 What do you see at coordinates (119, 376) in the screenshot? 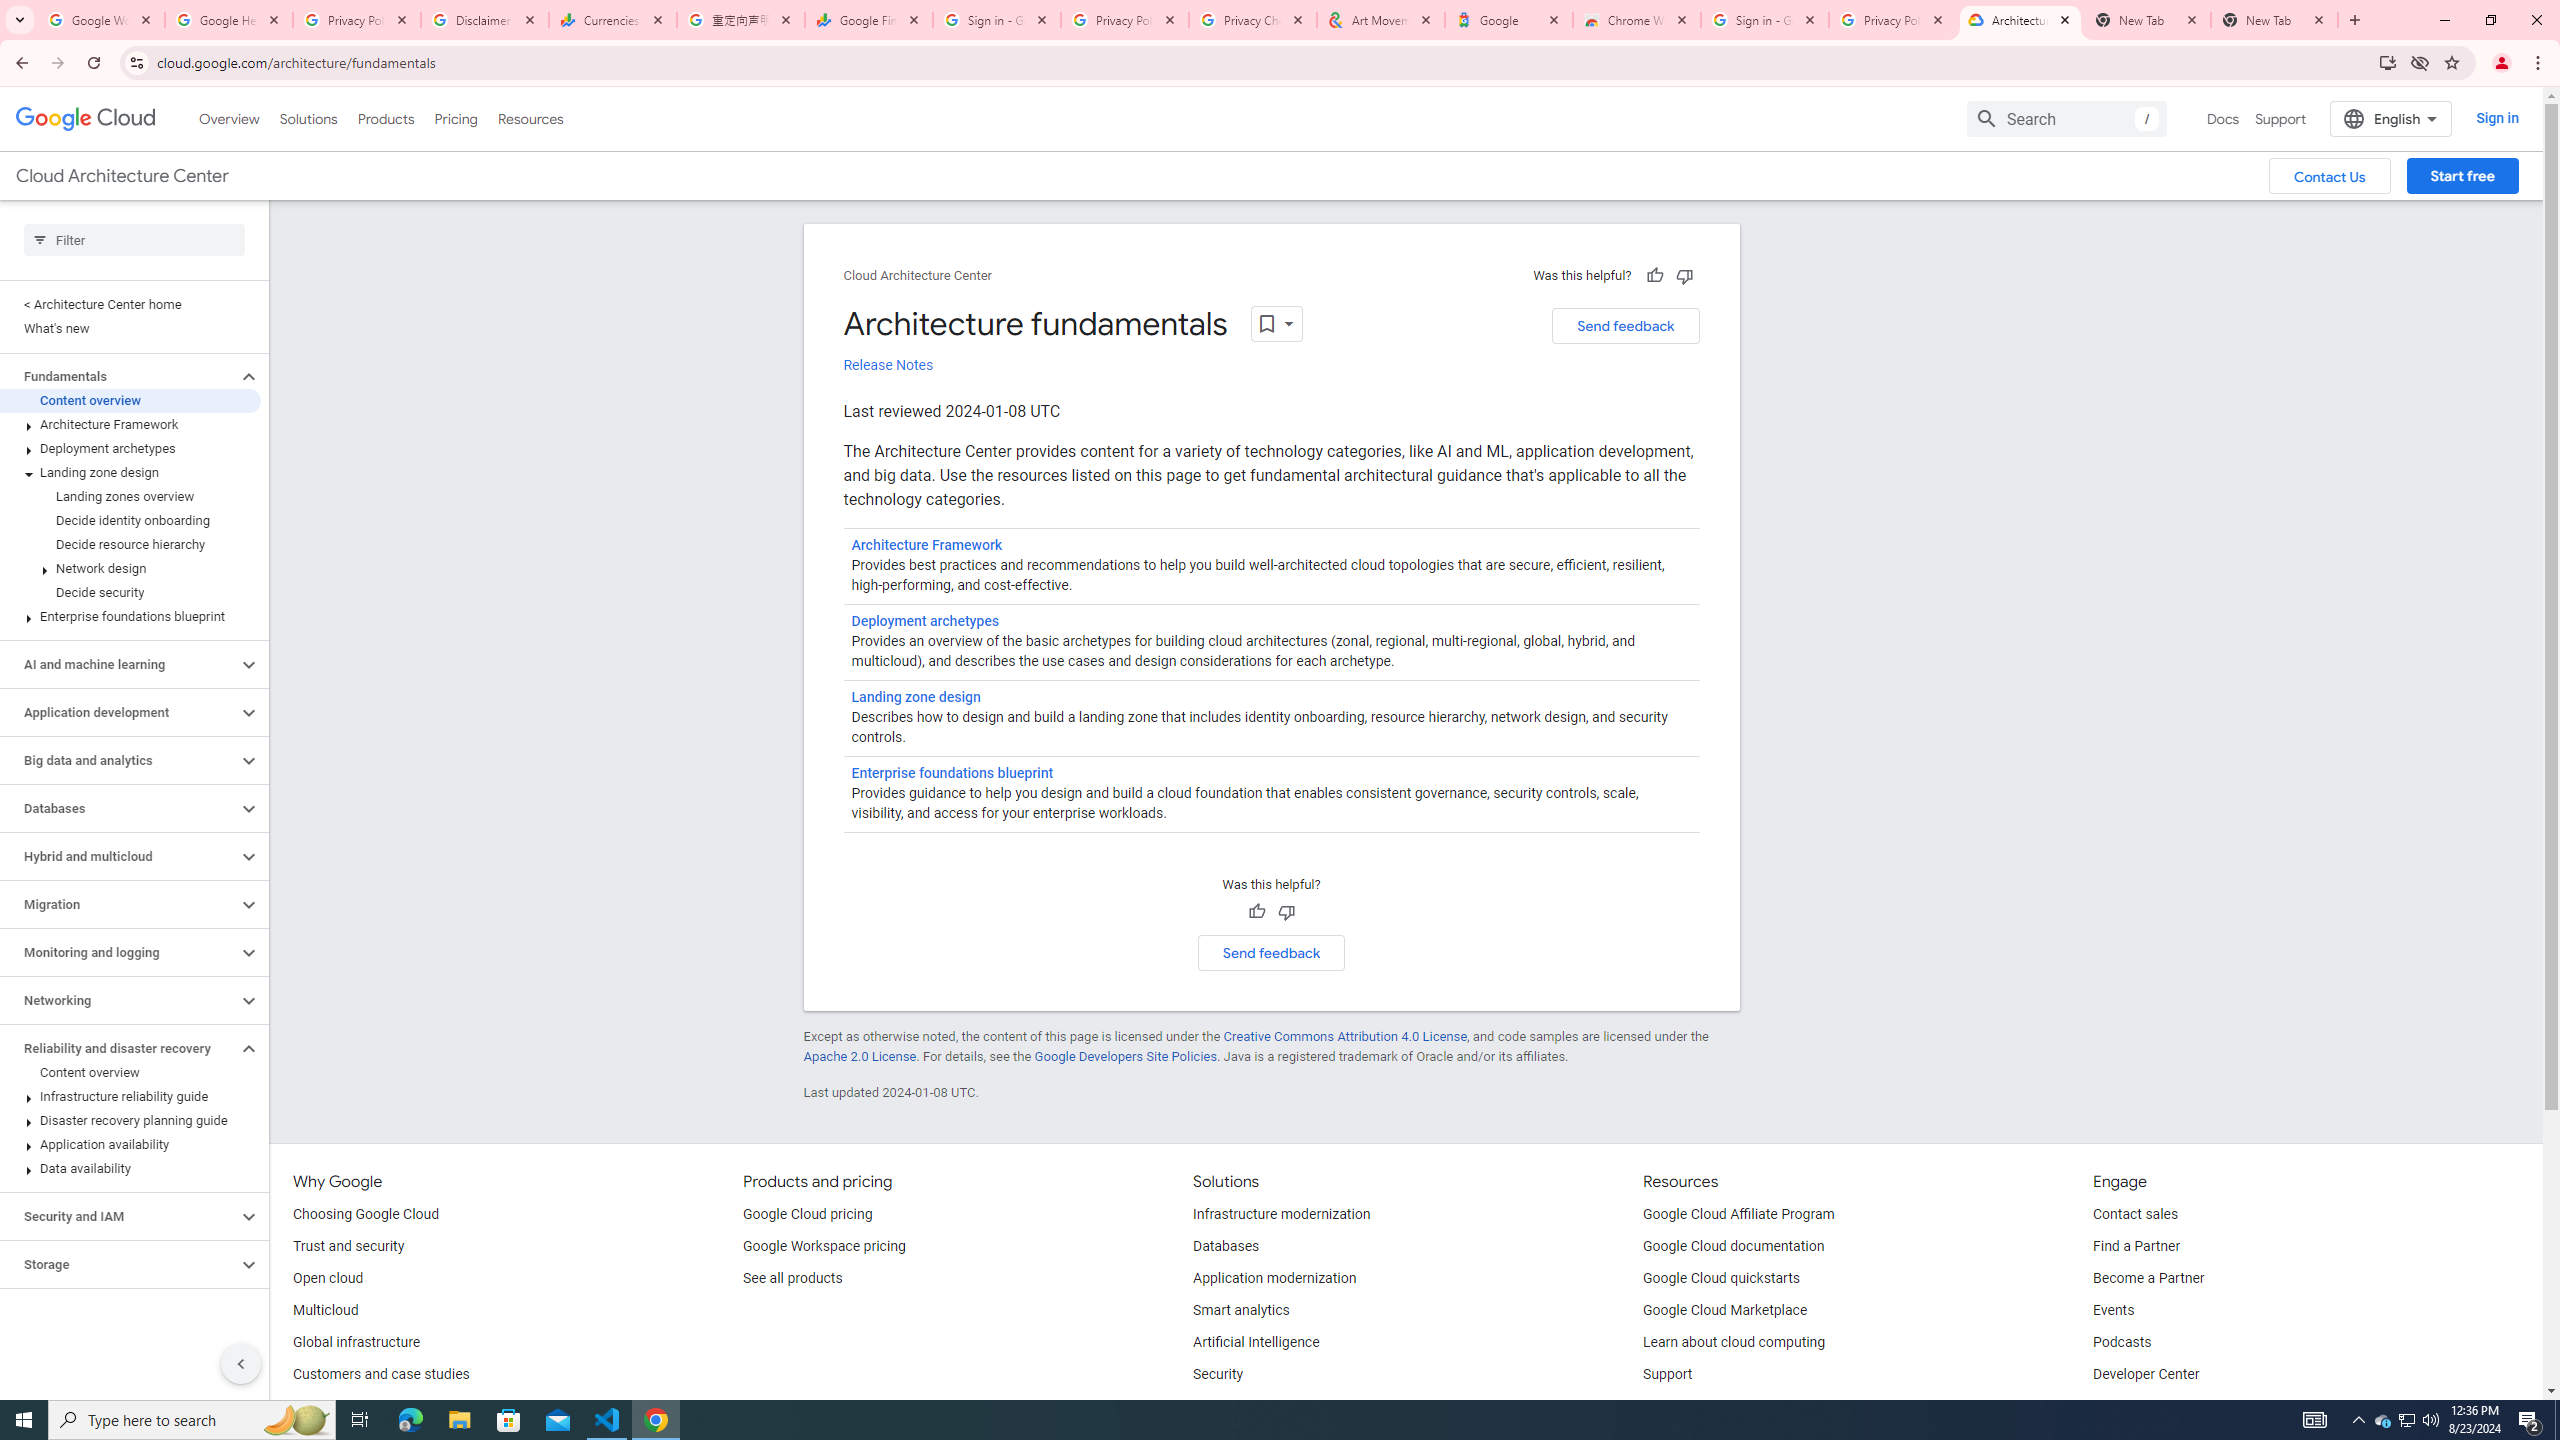
I see `Fundamentals` at bounding box center [119, 376].